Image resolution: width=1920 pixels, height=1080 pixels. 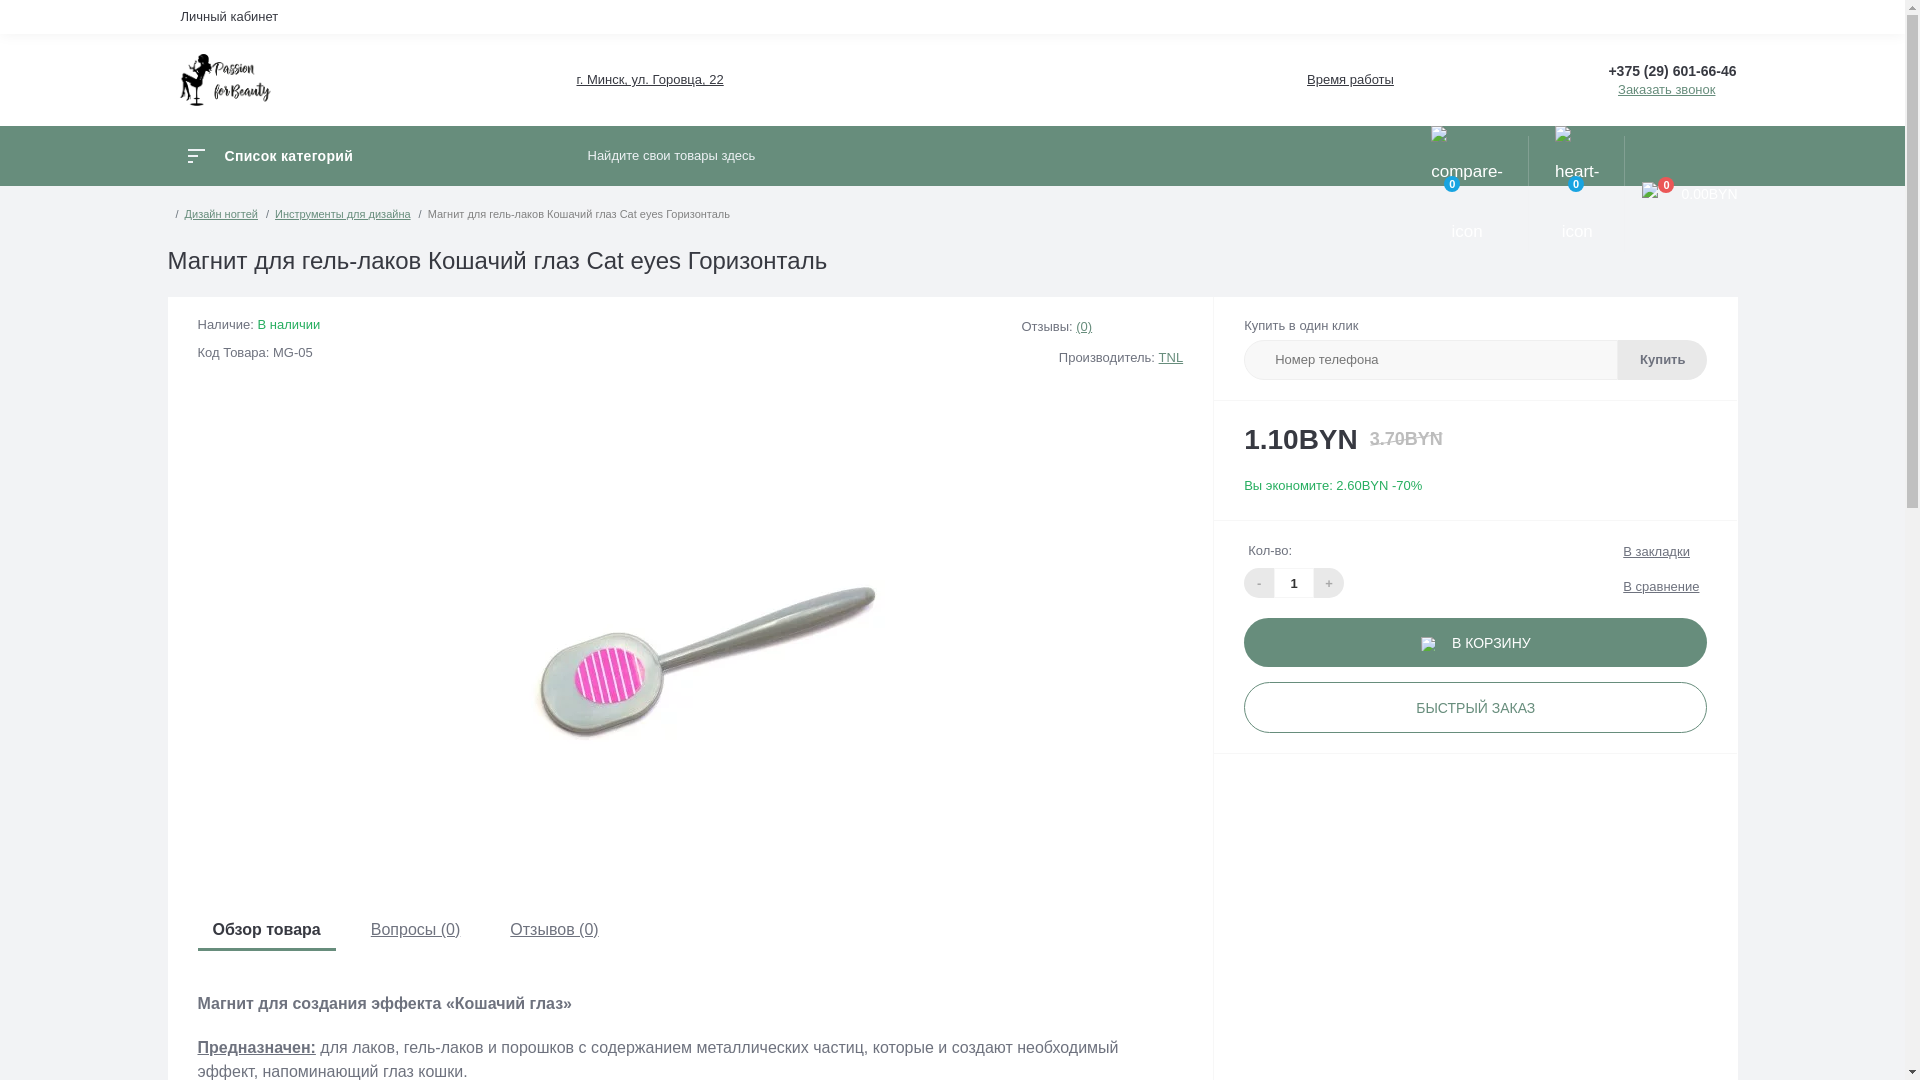 What do you see at coordinates (1084, 326) in the screenshot?
I see `(0)` at bounding box center [1084, 326].